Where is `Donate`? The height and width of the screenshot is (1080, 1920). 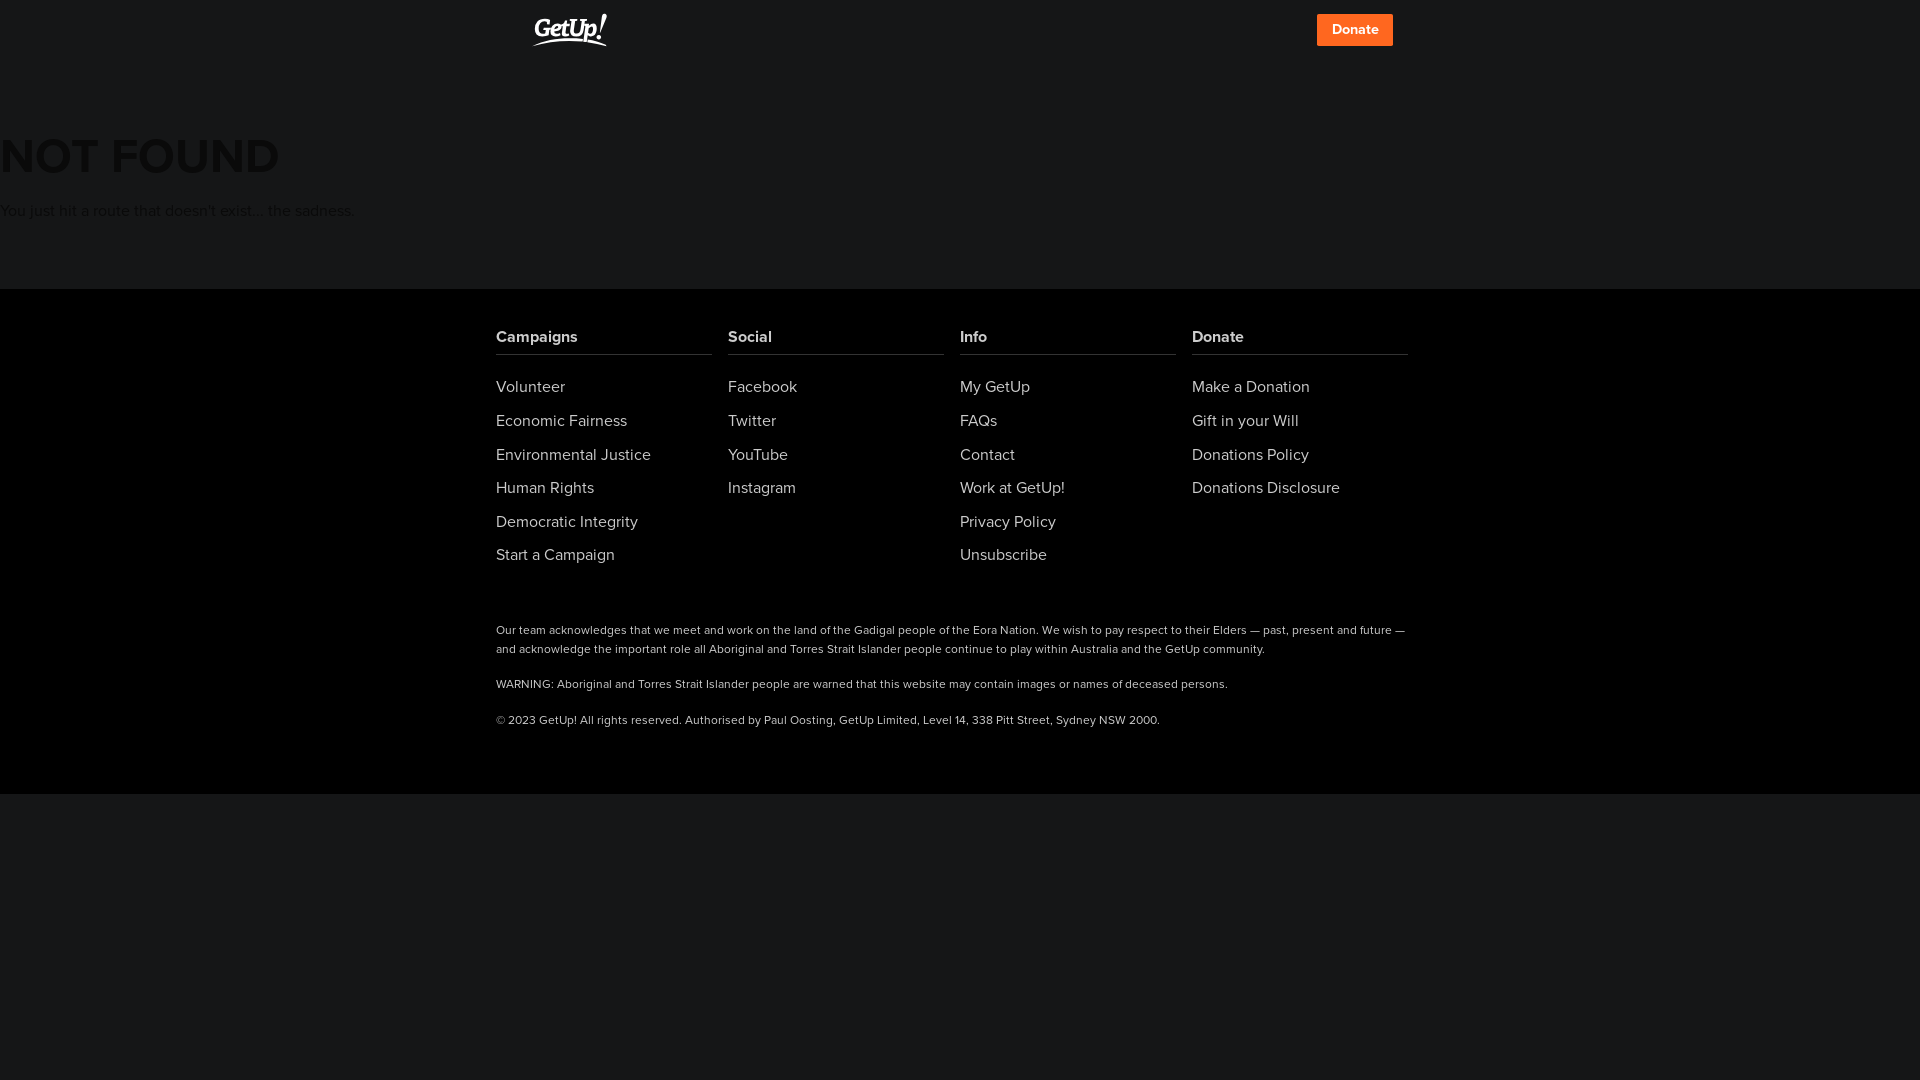 Donate is located at coordinates (1218, 337).